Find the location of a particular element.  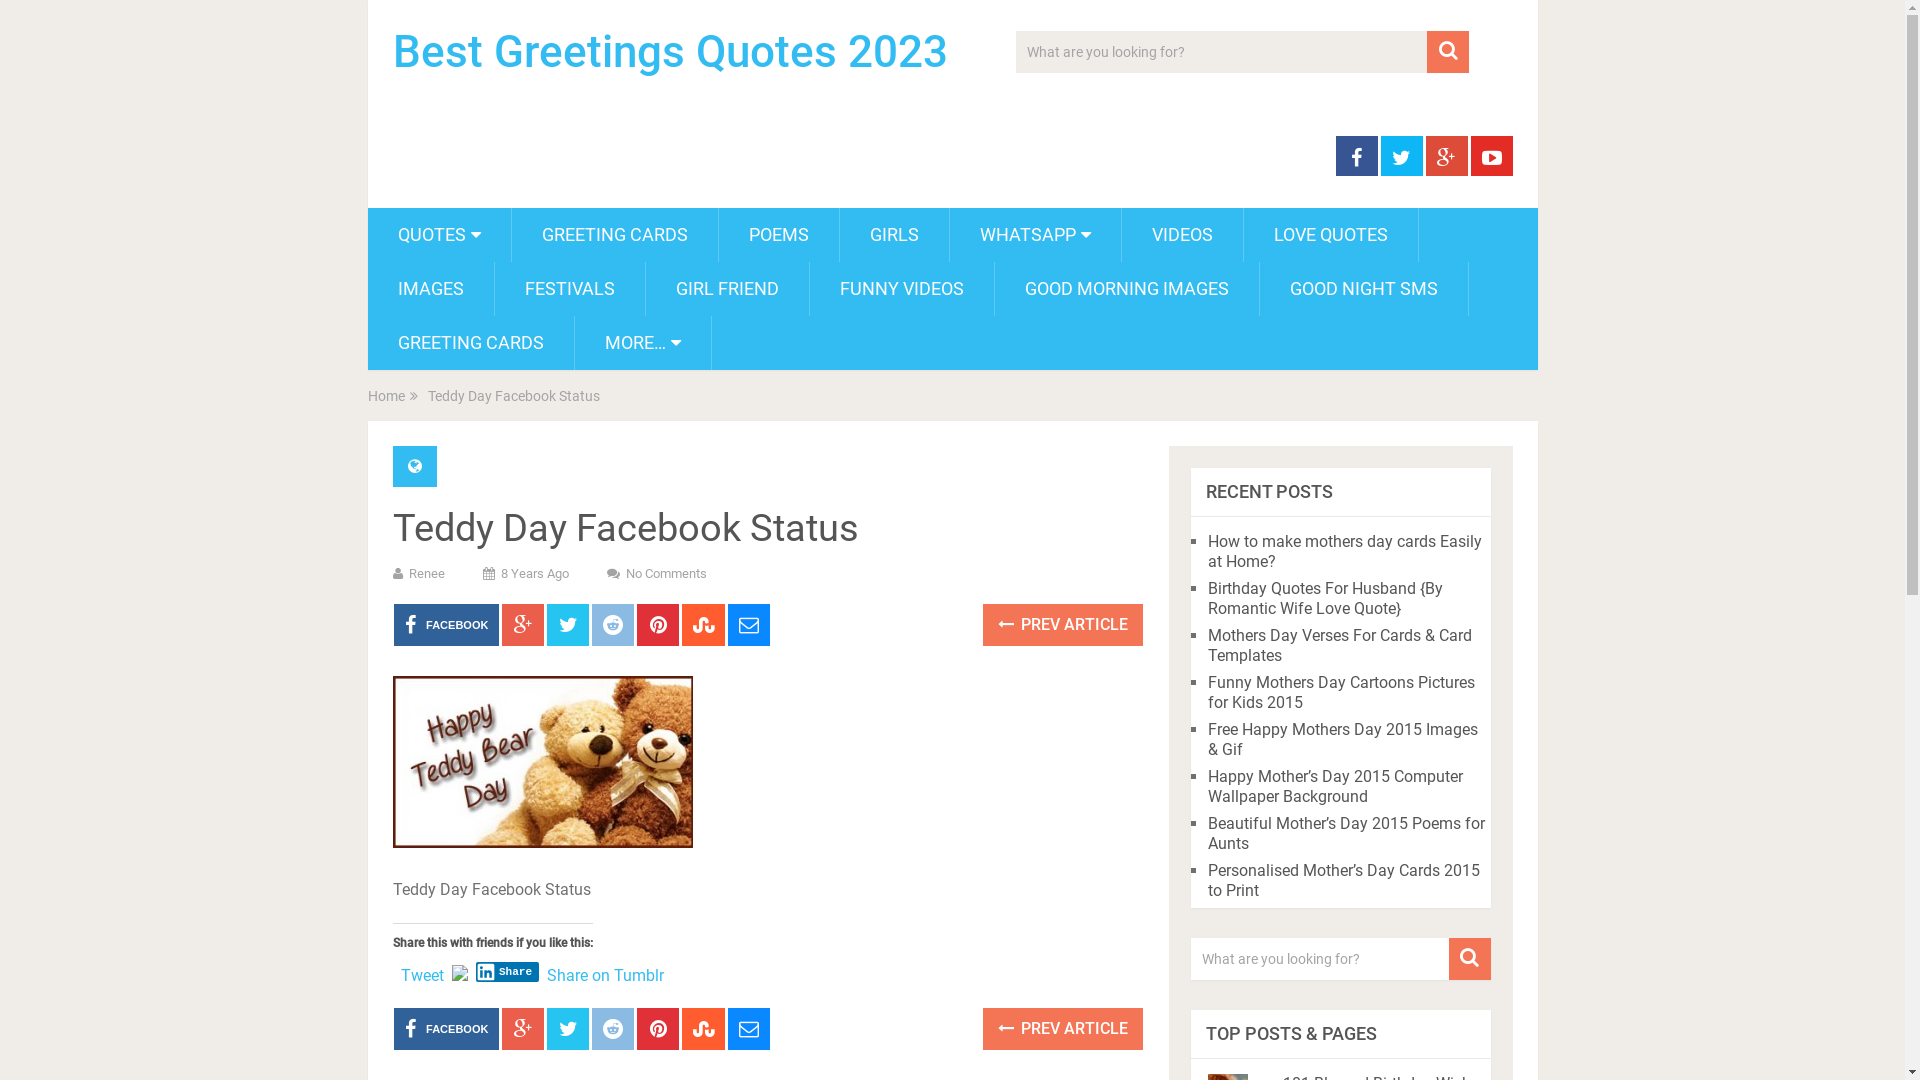

LOVE QUOTES is located at coordinates (1331, 235).